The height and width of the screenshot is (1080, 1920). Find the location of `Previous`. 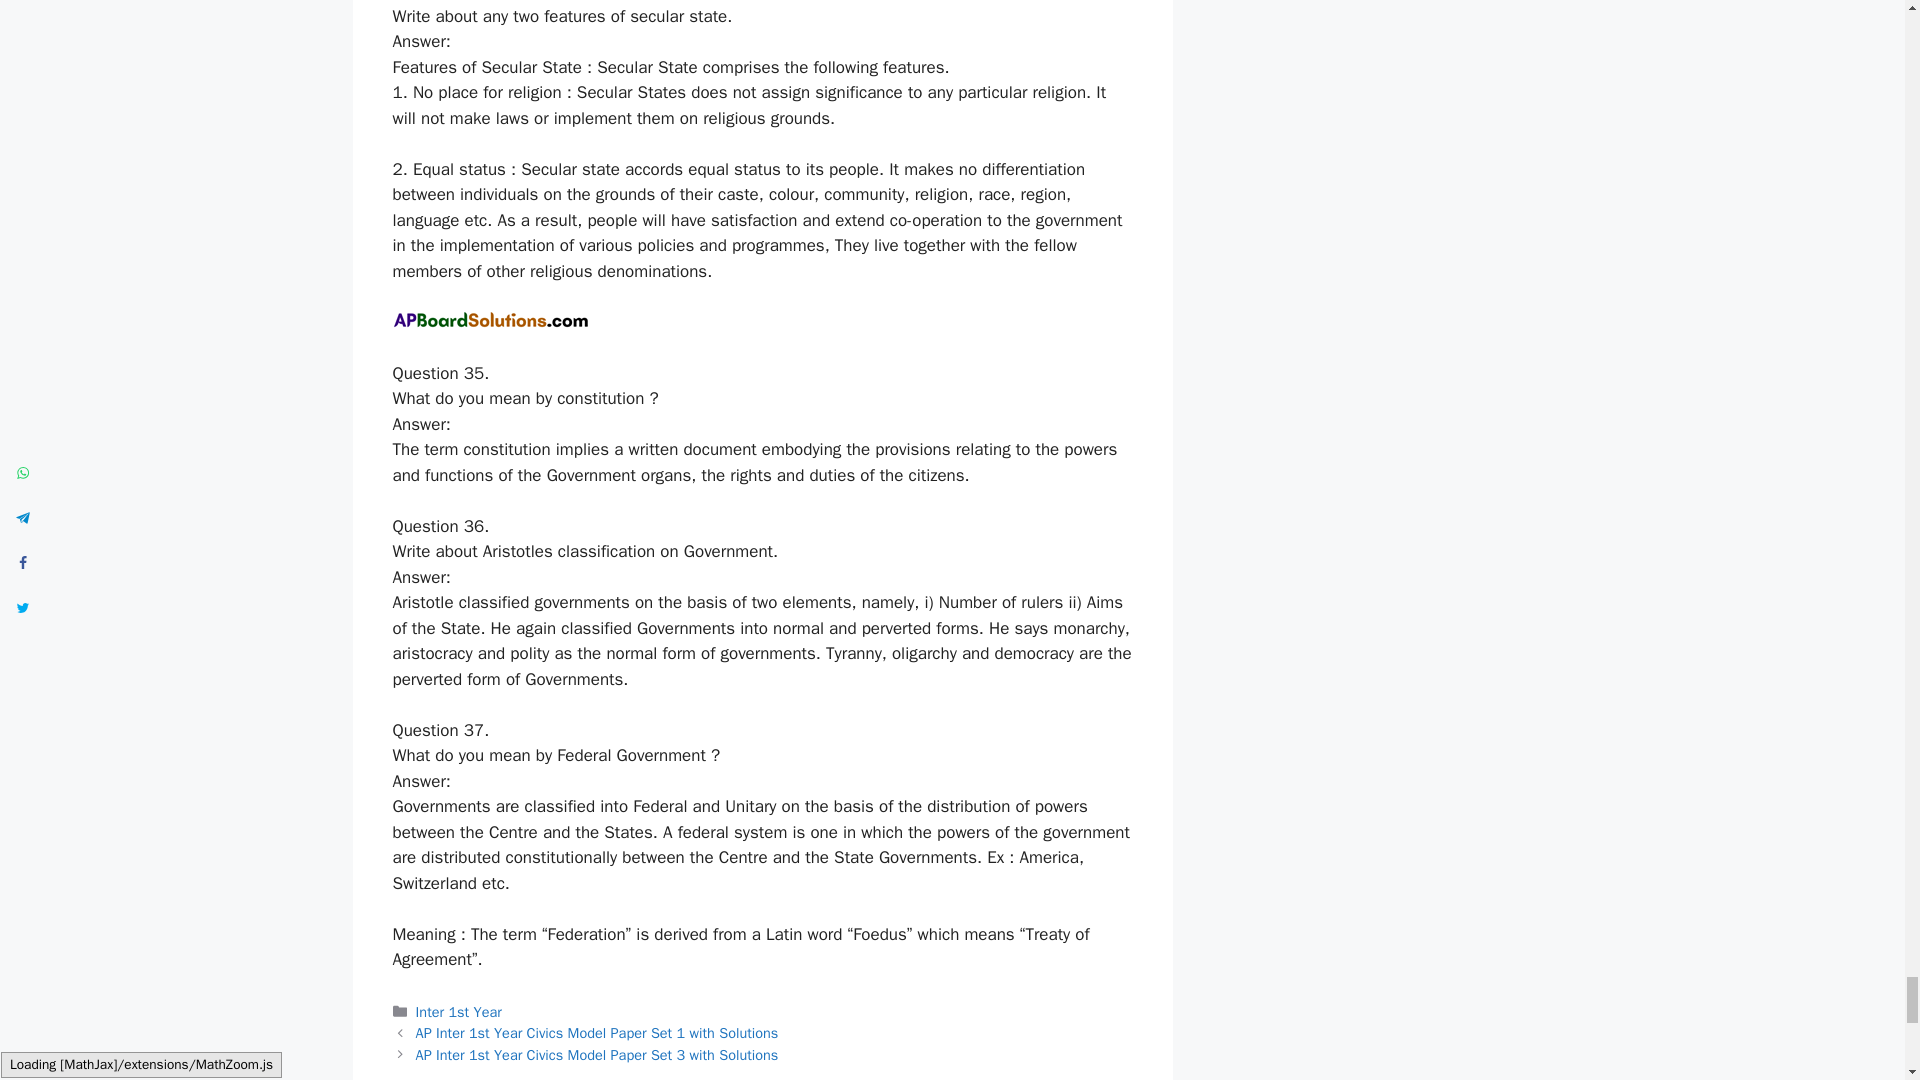

Previous is located at coordinates (598, 1032).